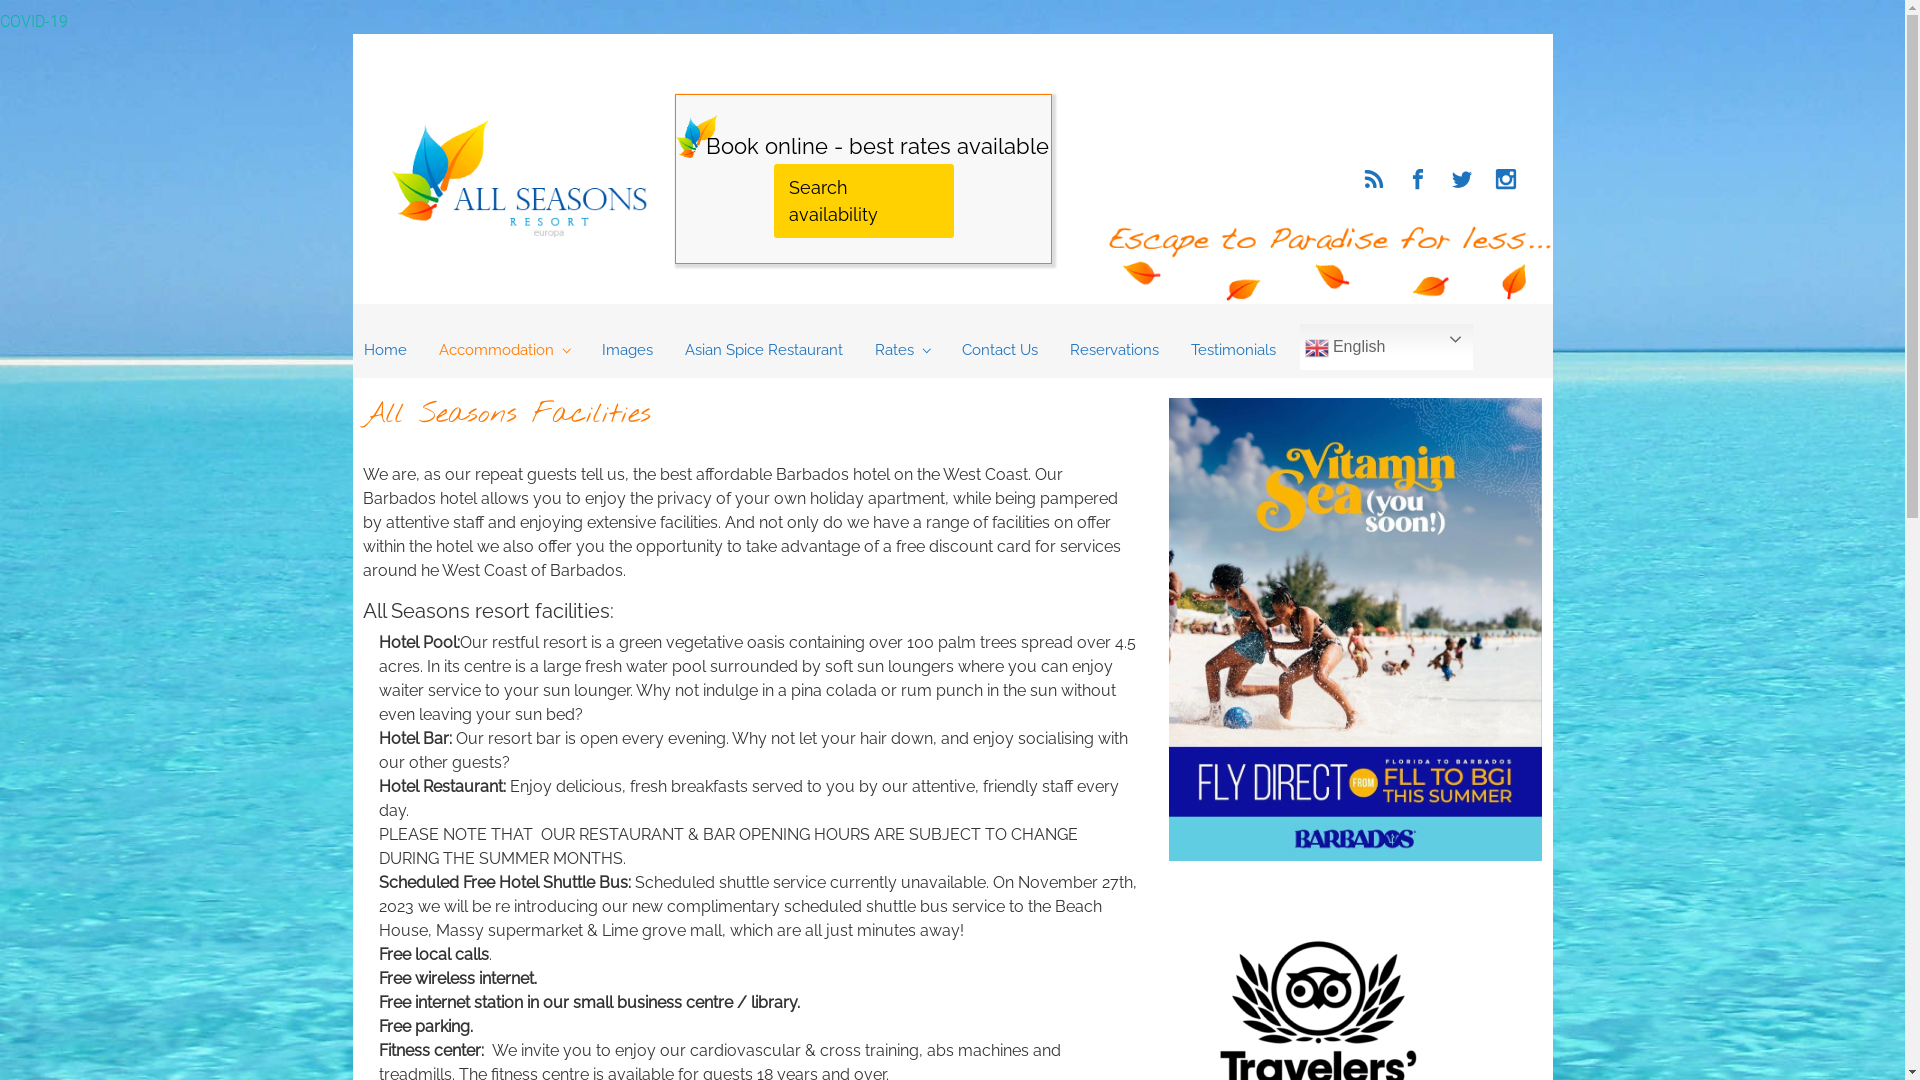 The image size is (1920, 1080). Describe the element at coordinates (1114, 351) in the screenshot. I see `Reservations` at that location.